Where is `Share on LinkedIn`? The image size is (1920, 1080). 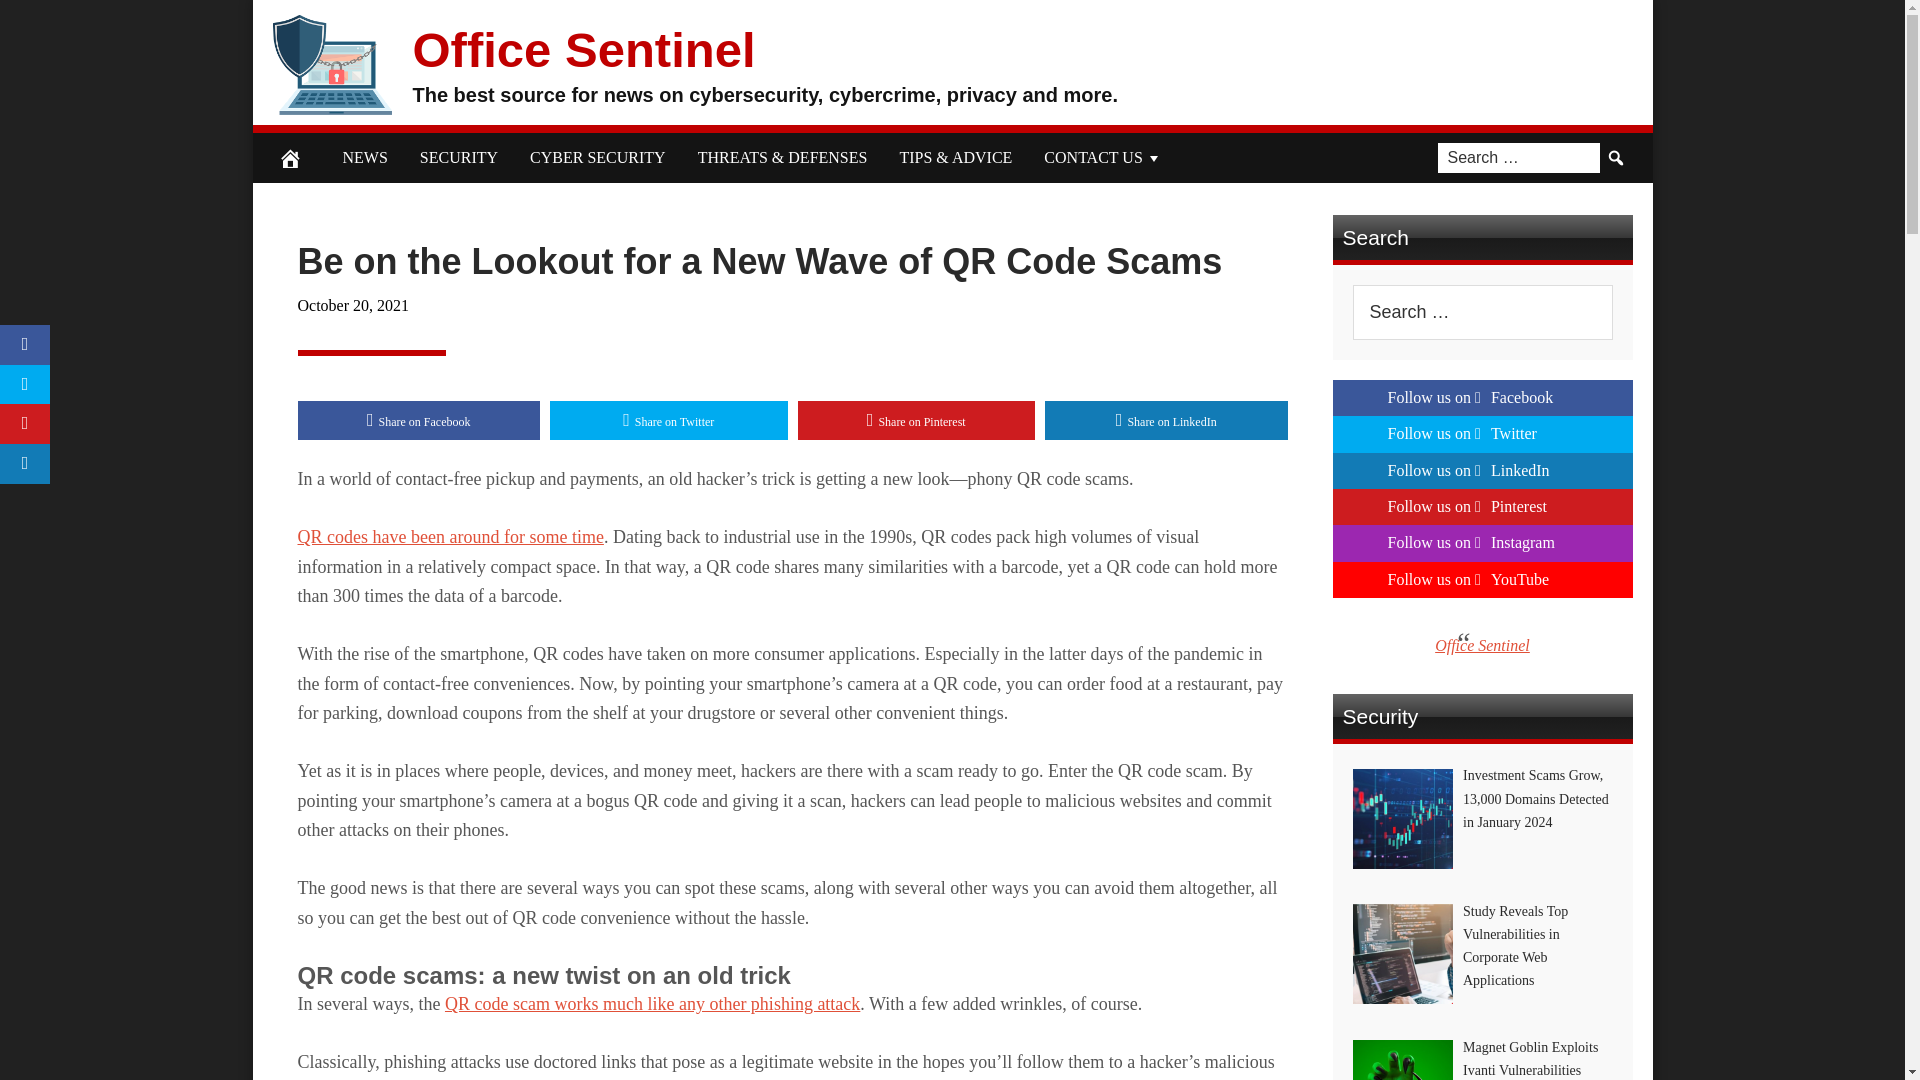
Share on LinkedIn is located at coordinates (1166, 420).